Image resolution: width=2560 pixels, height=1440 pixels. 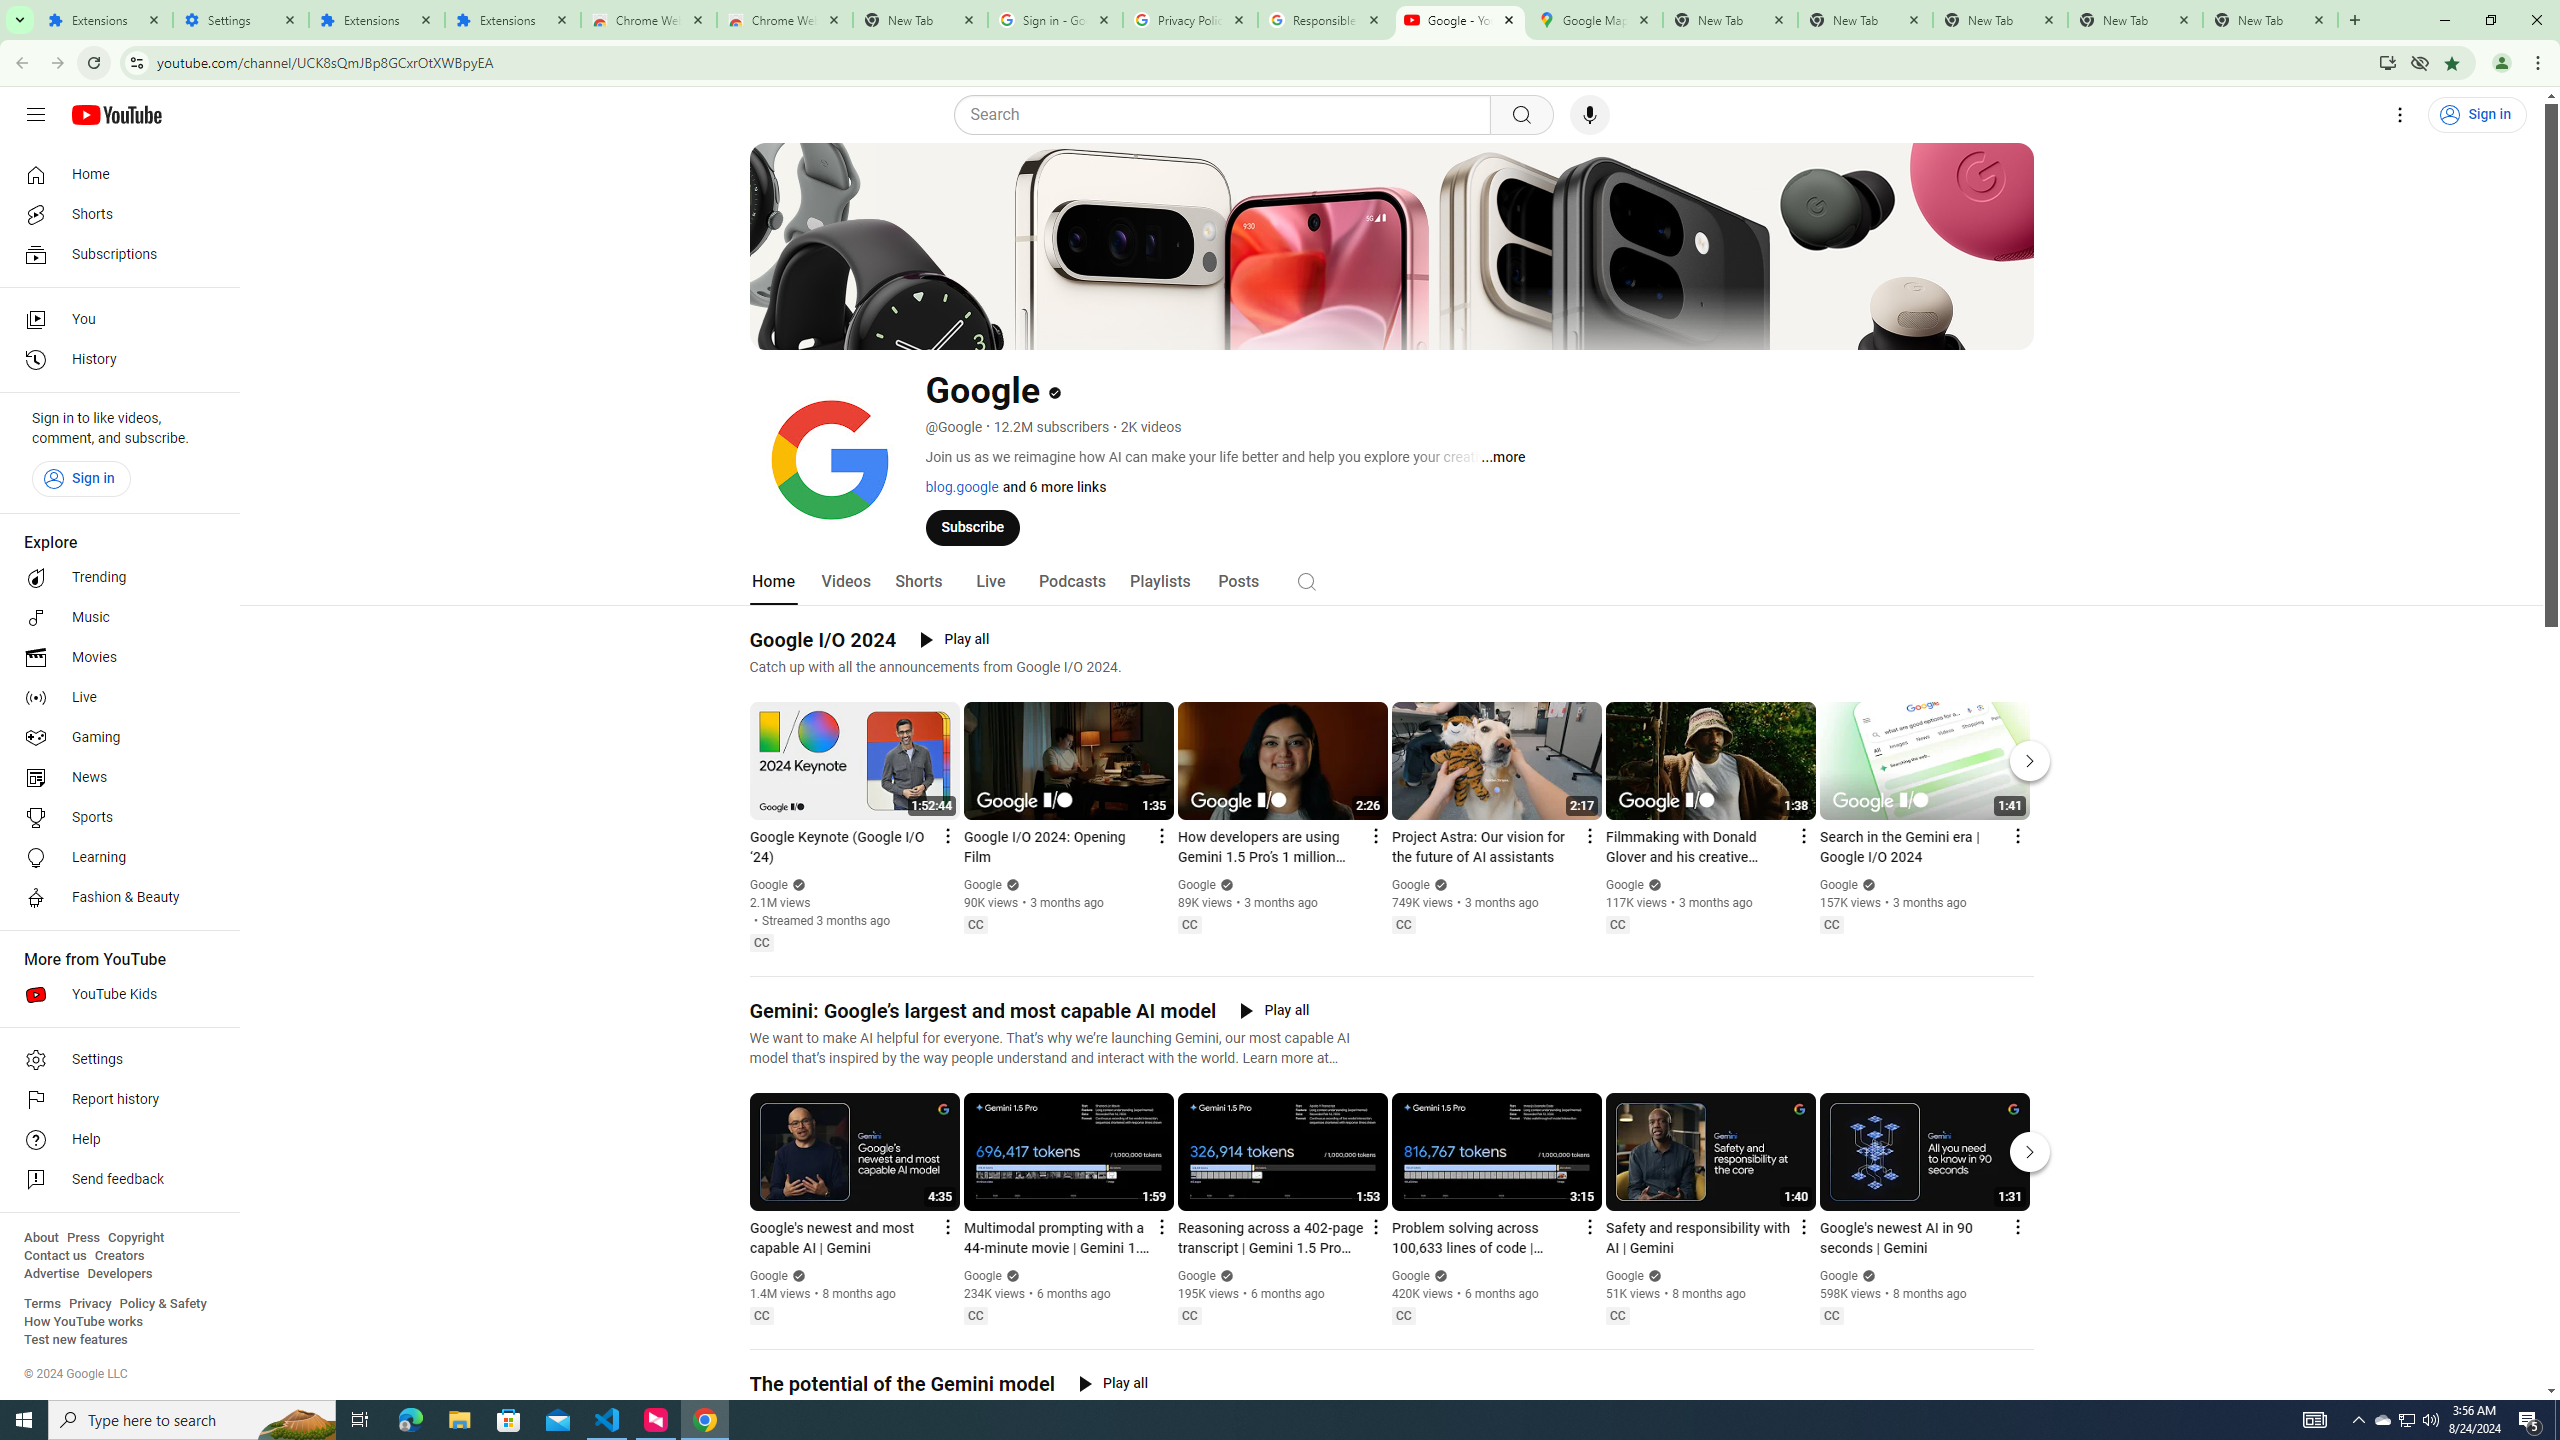 What do you see at coordinates (512, 20) in the screenshot?
I see `Extensions` at bounding box center [512, 20].